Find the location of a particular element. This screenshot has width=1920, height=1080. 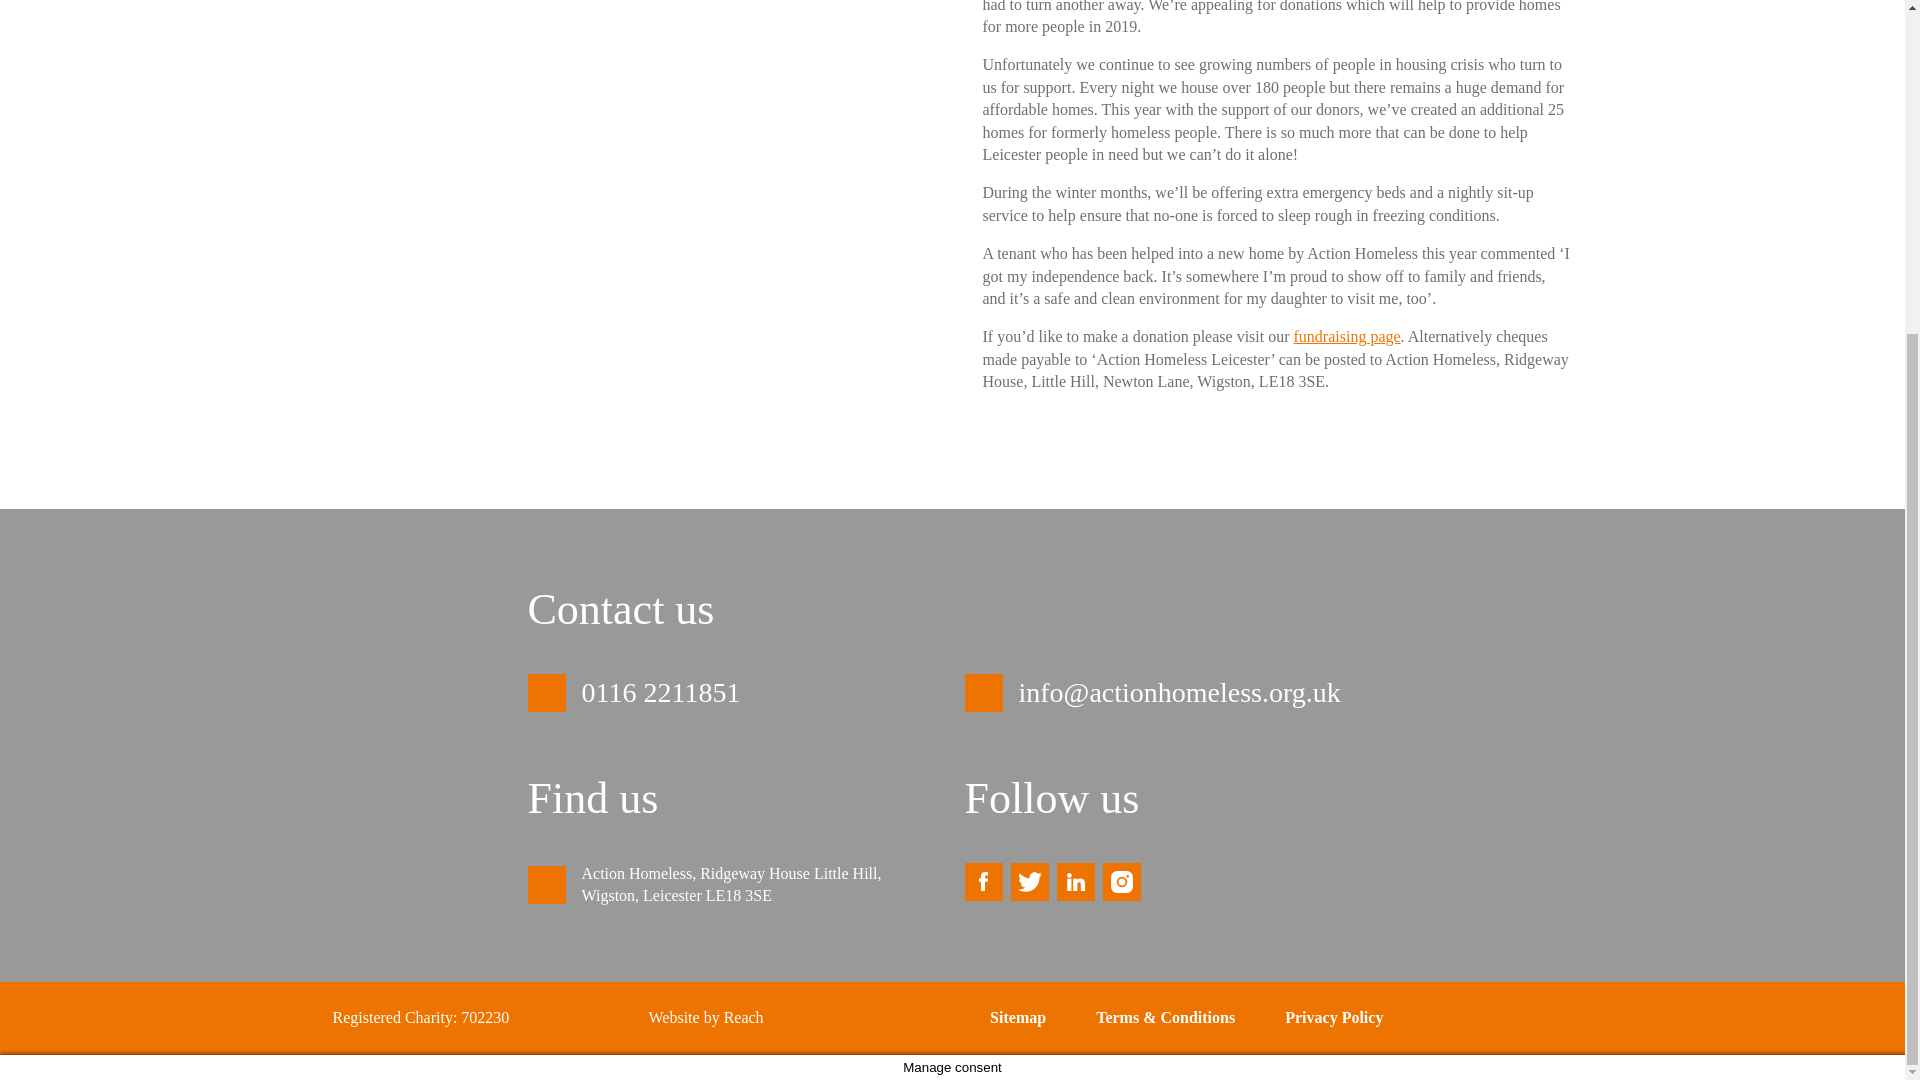

Follow us on Linkedin is located at coordinates (1075, 881).